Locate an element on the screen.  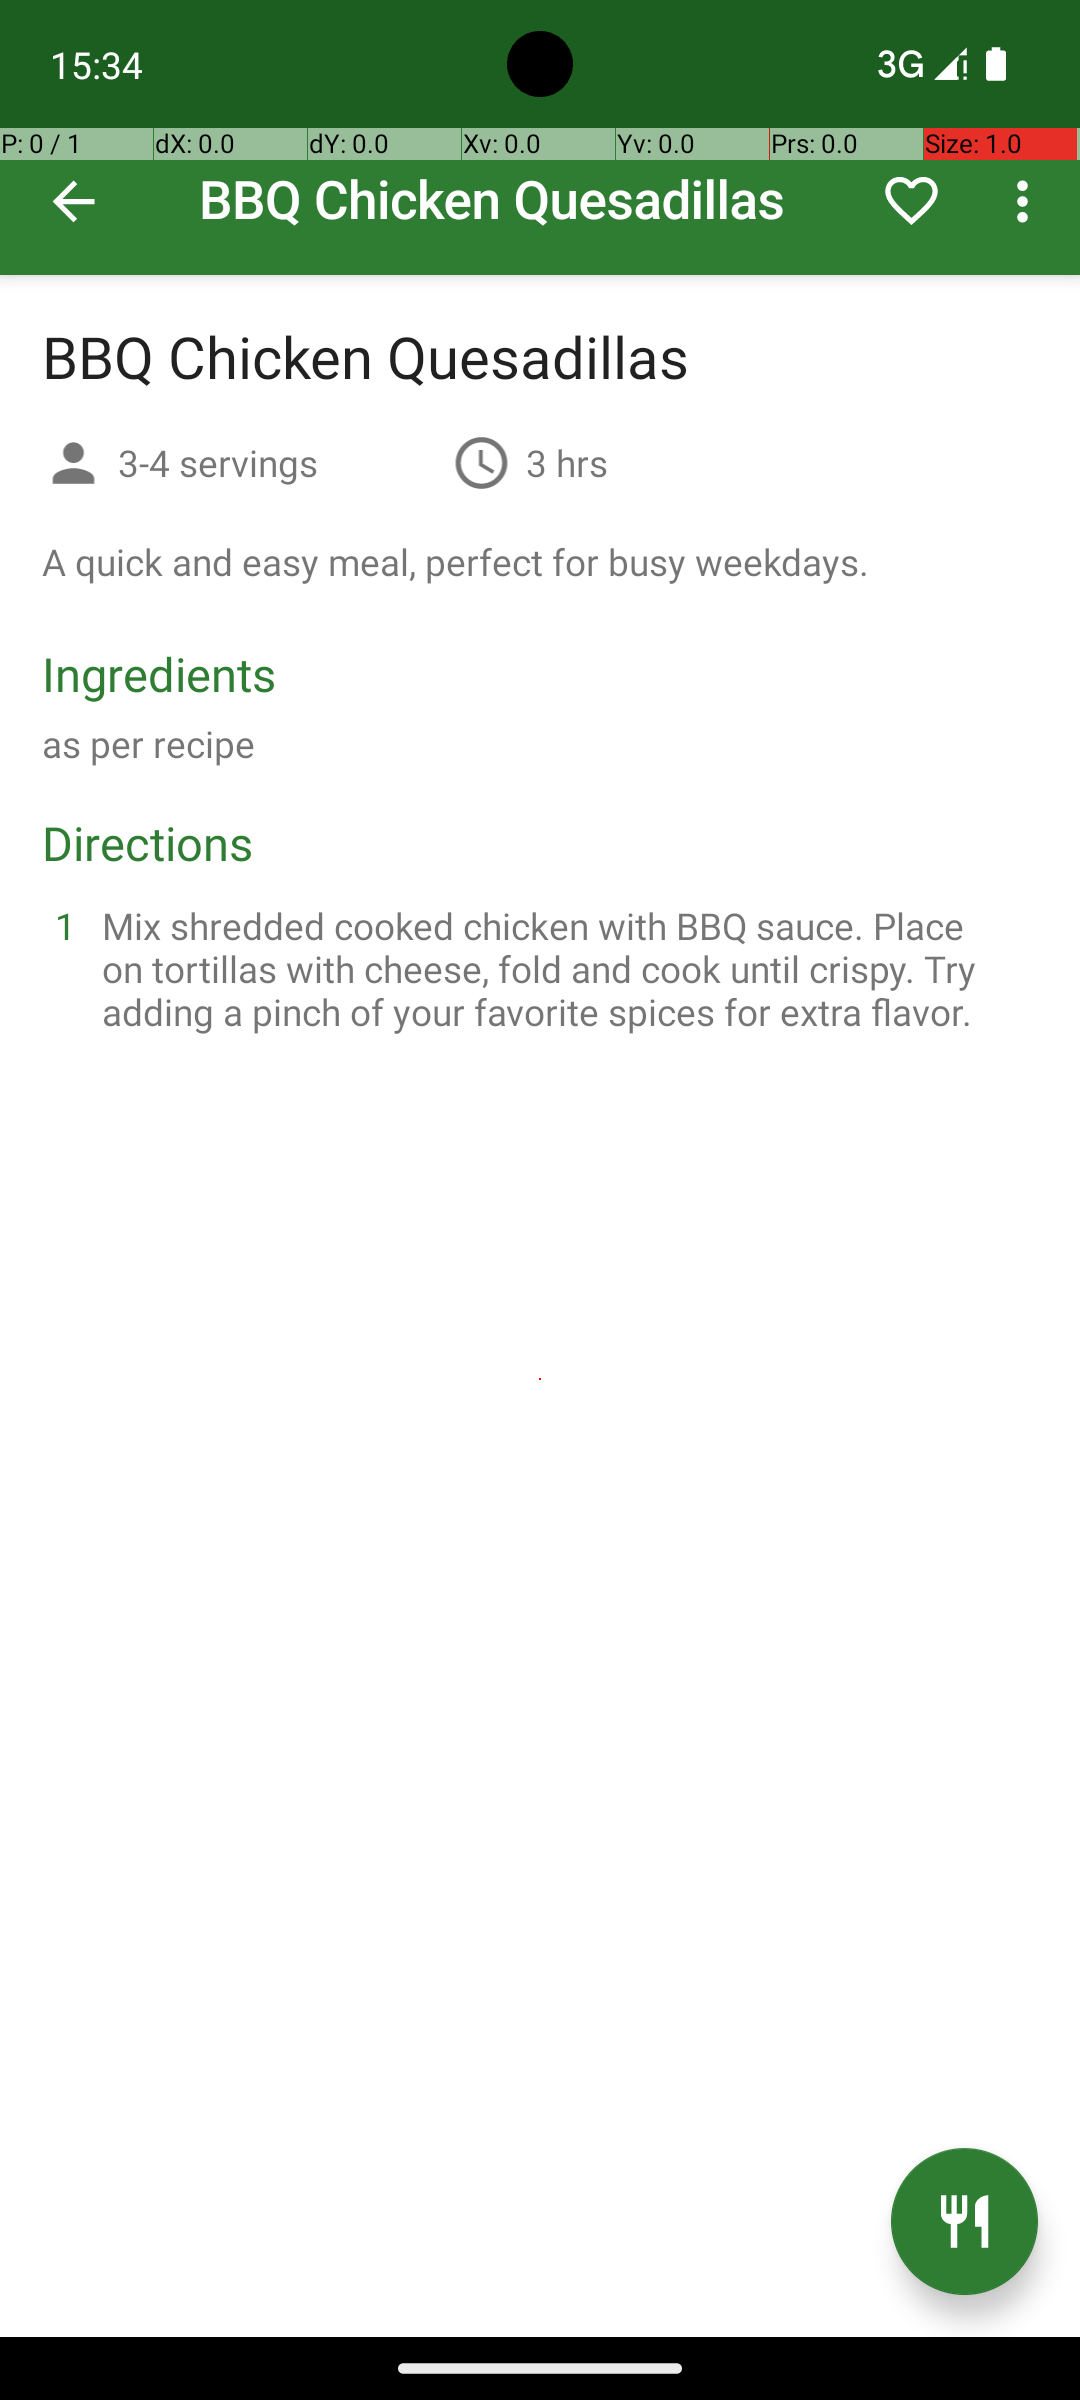
as per recipe is located at coordinates (148, 744).